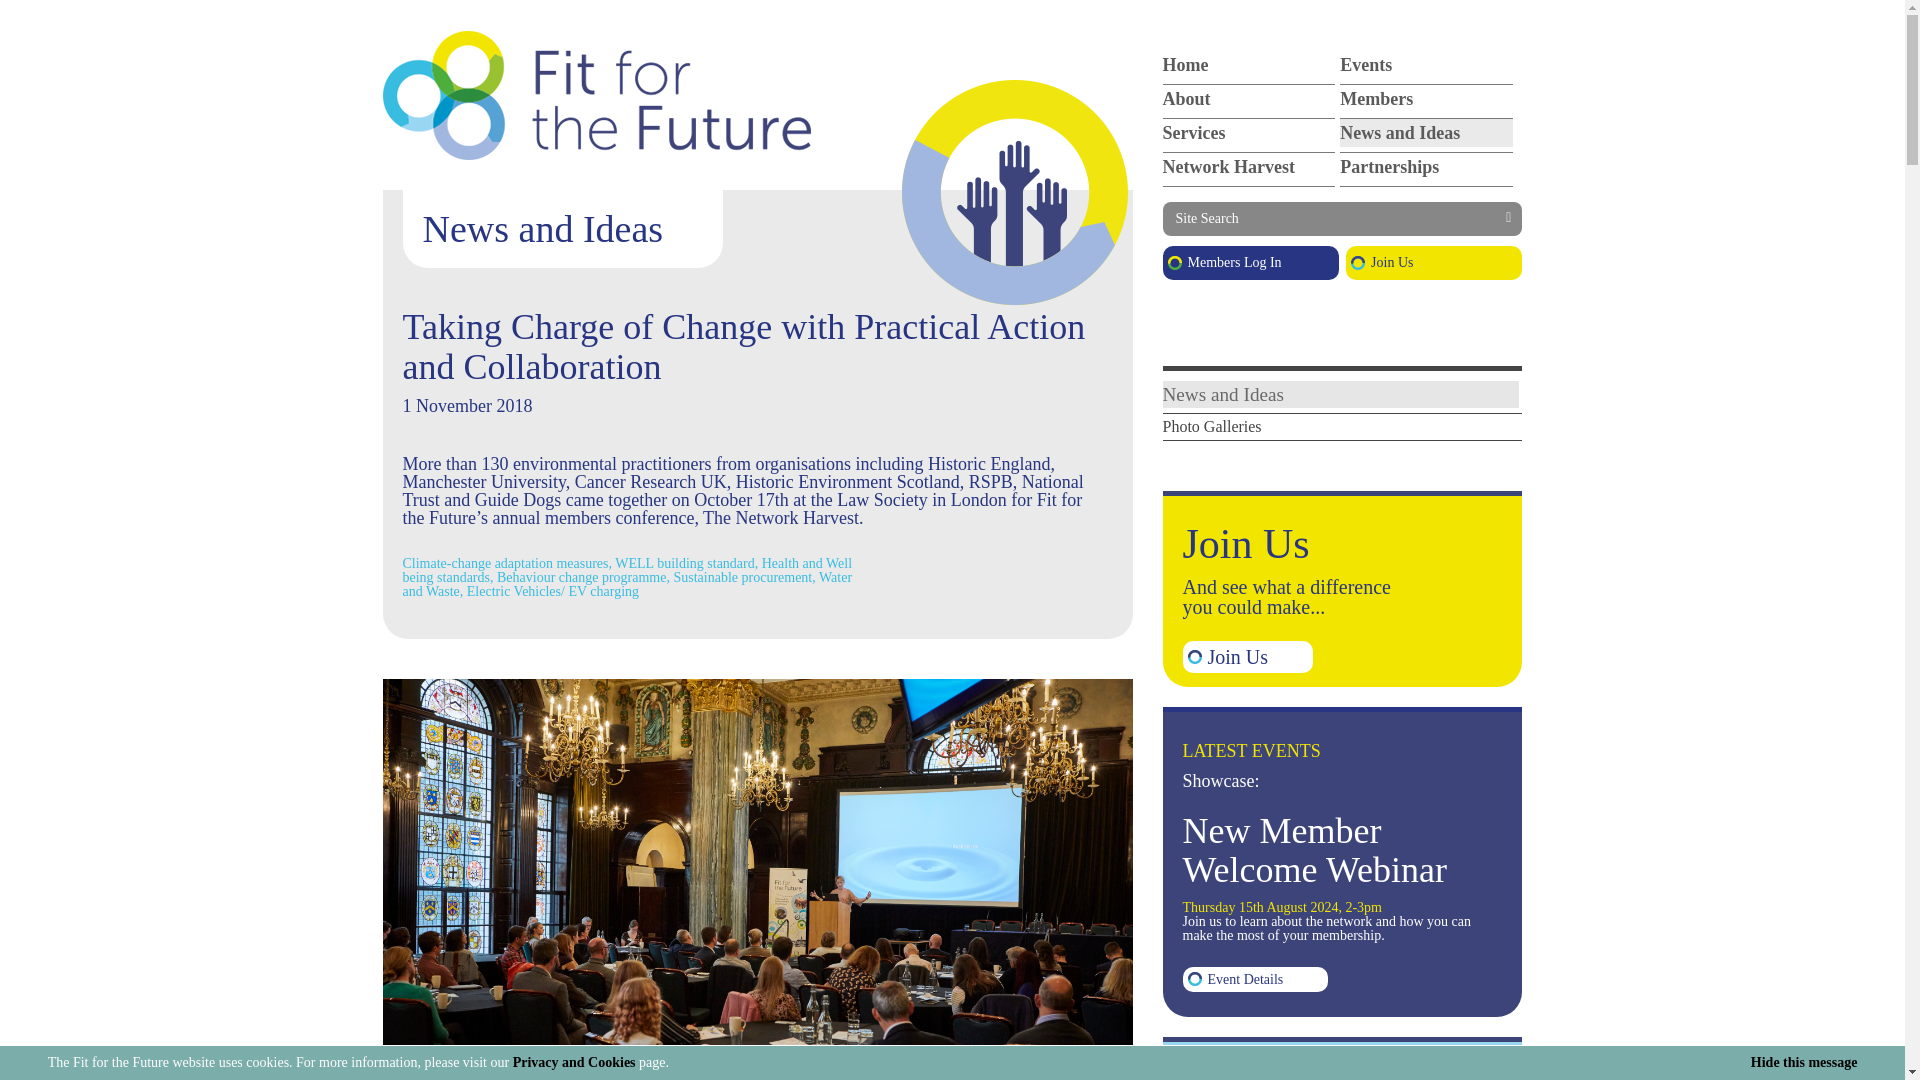 The width and height of the screenshot is (1920, 1080). I want to click on Members Log In, so click(1250, 262).